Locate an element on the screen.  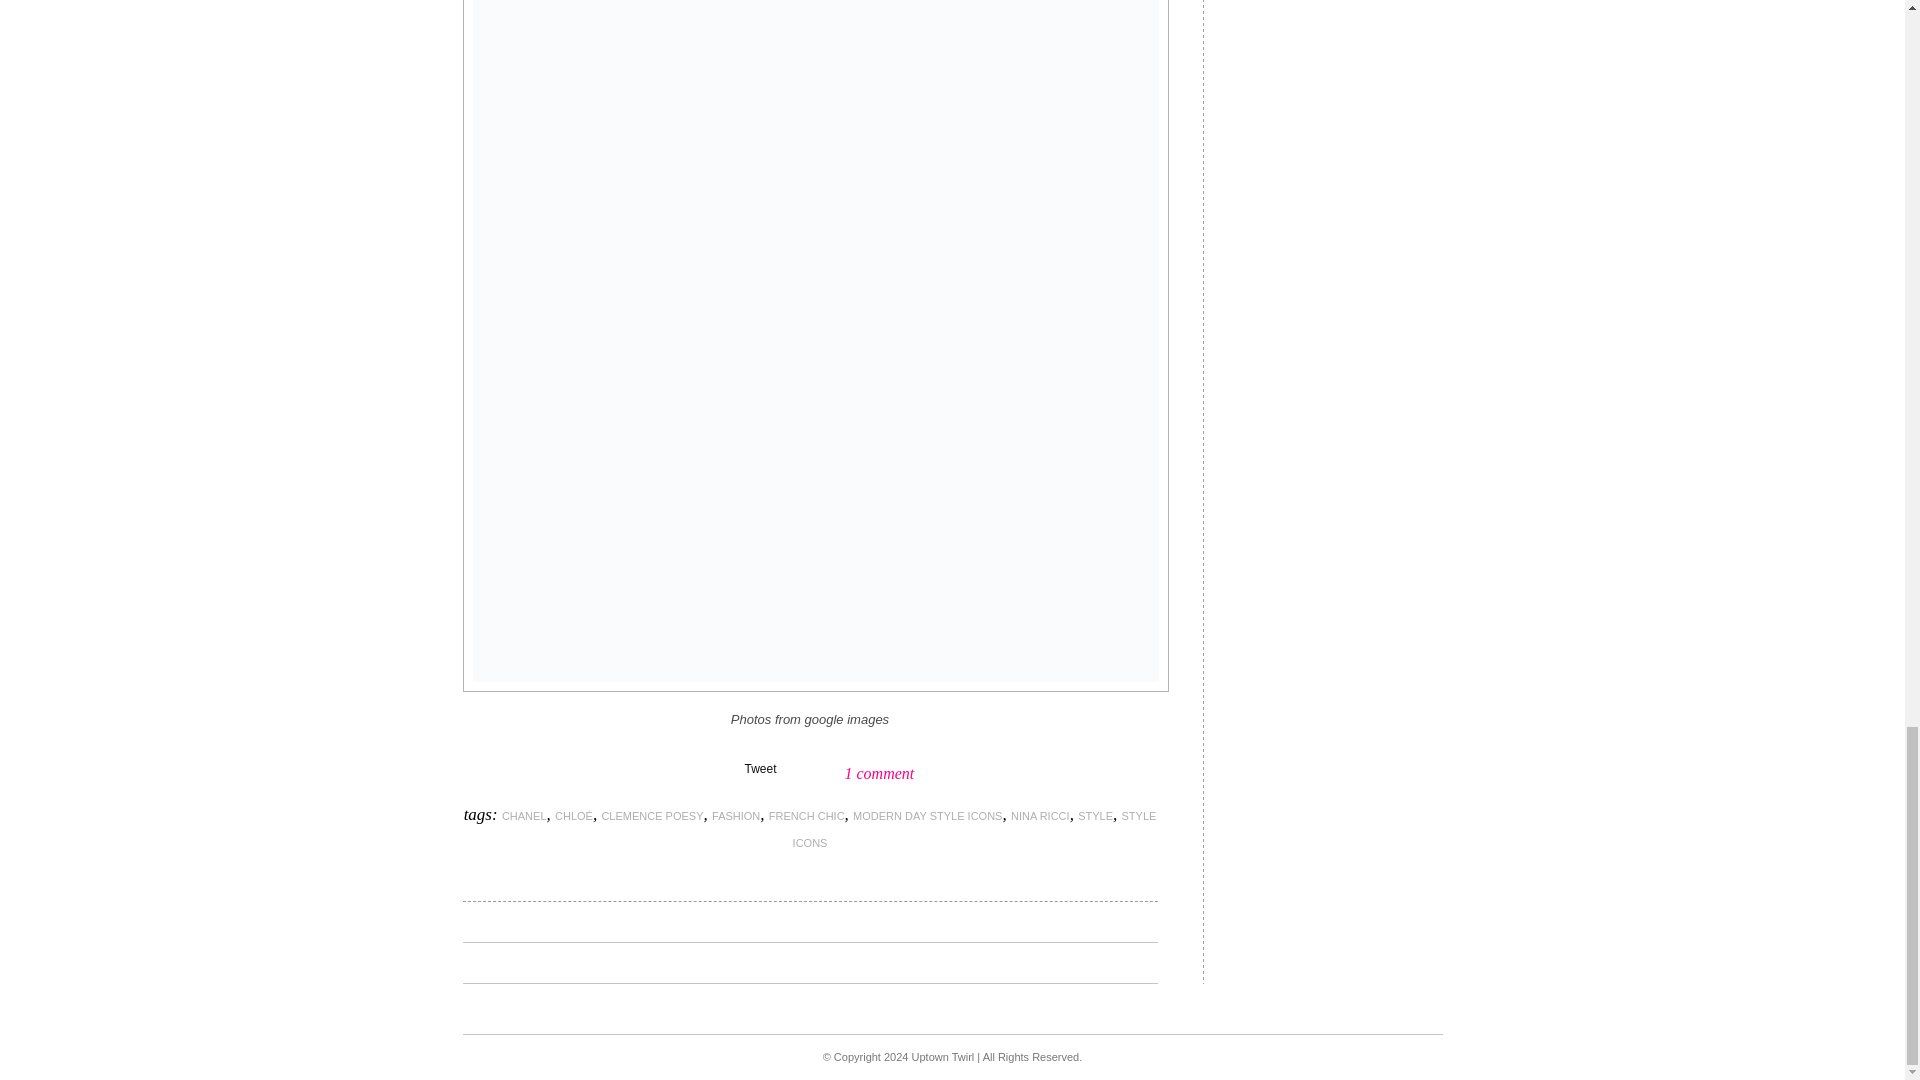
1 comment is located at coordinates (878, 772).